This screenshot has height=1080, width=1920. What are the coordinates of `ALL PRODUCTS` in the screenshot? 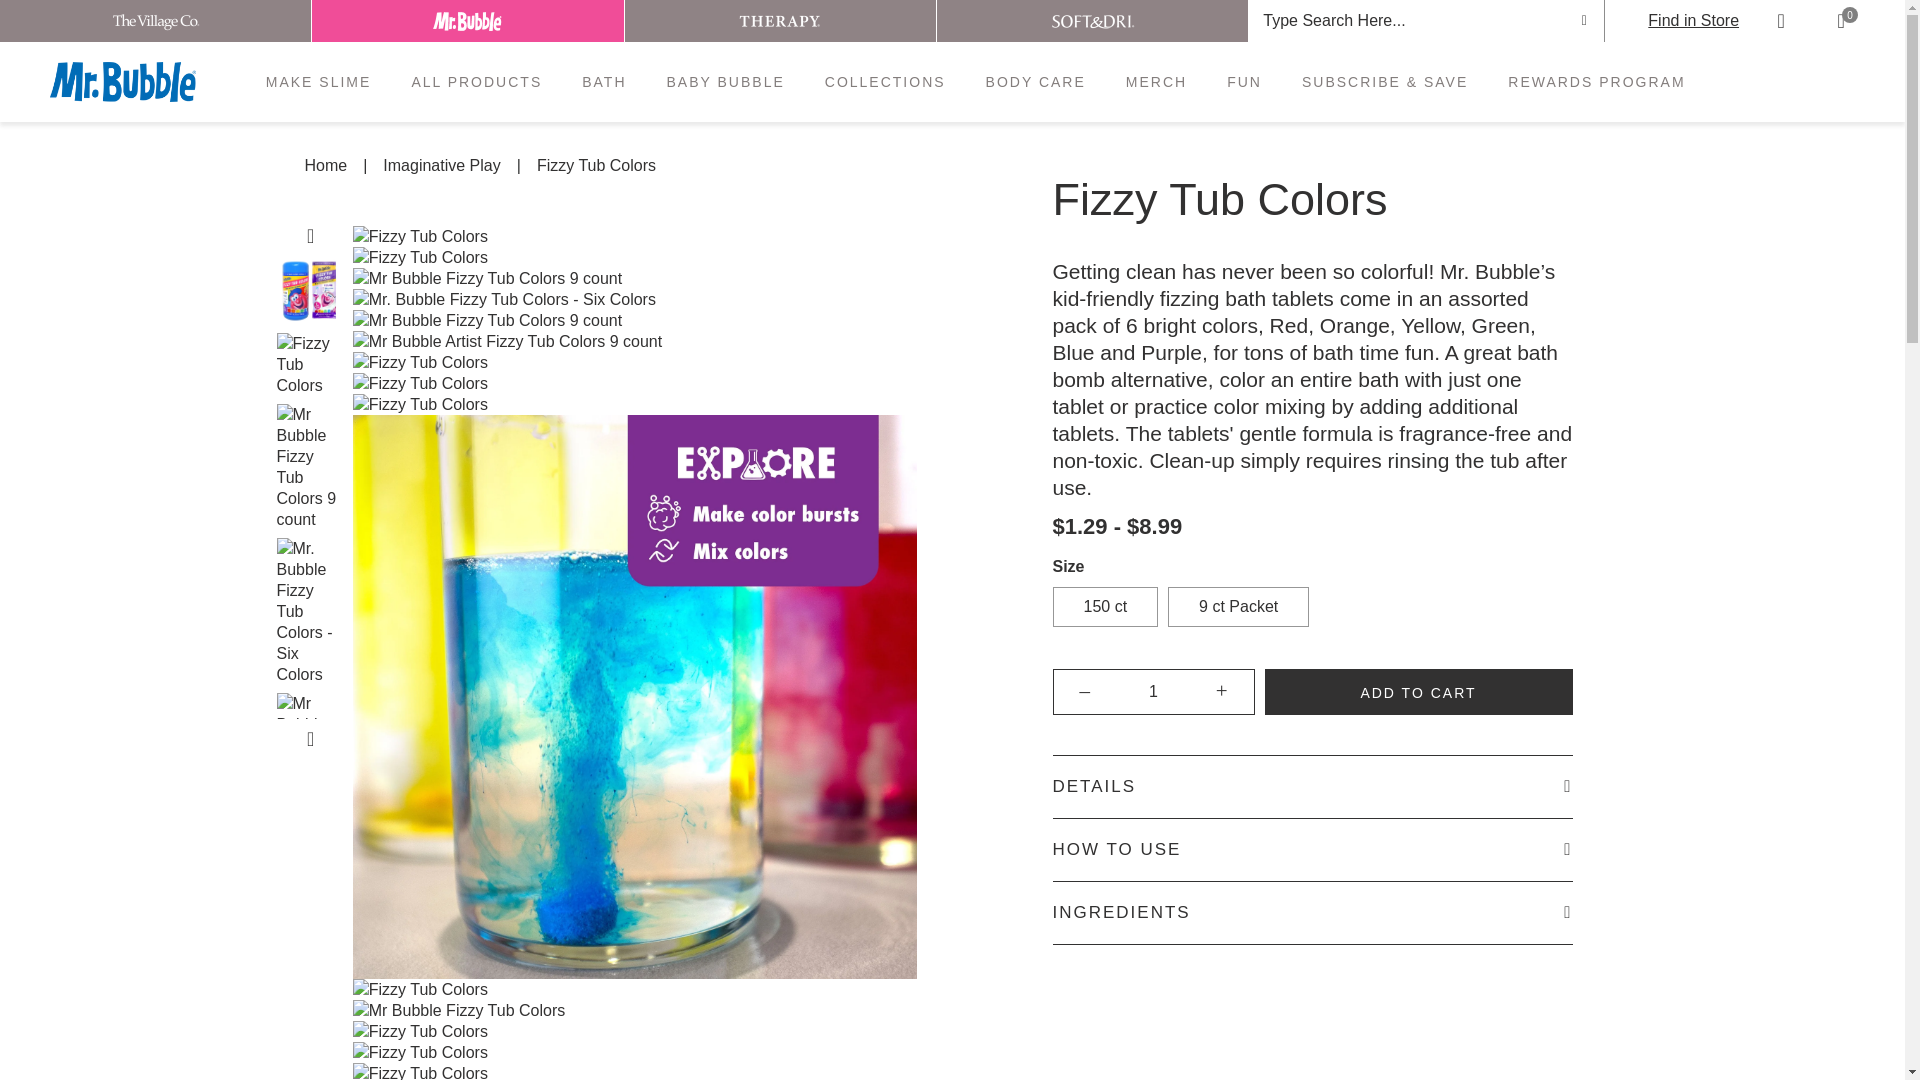 It's located at (476, 82).